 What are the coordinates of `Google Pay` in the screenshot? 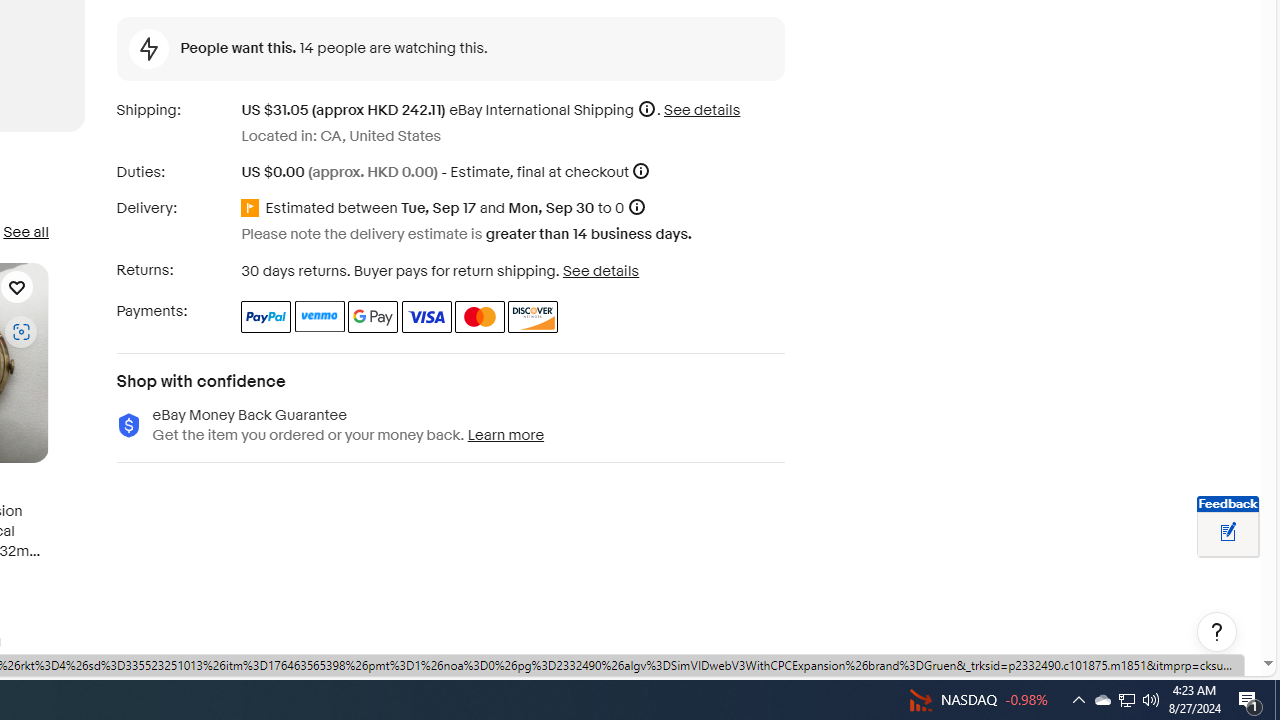 It's located at (374, 316).